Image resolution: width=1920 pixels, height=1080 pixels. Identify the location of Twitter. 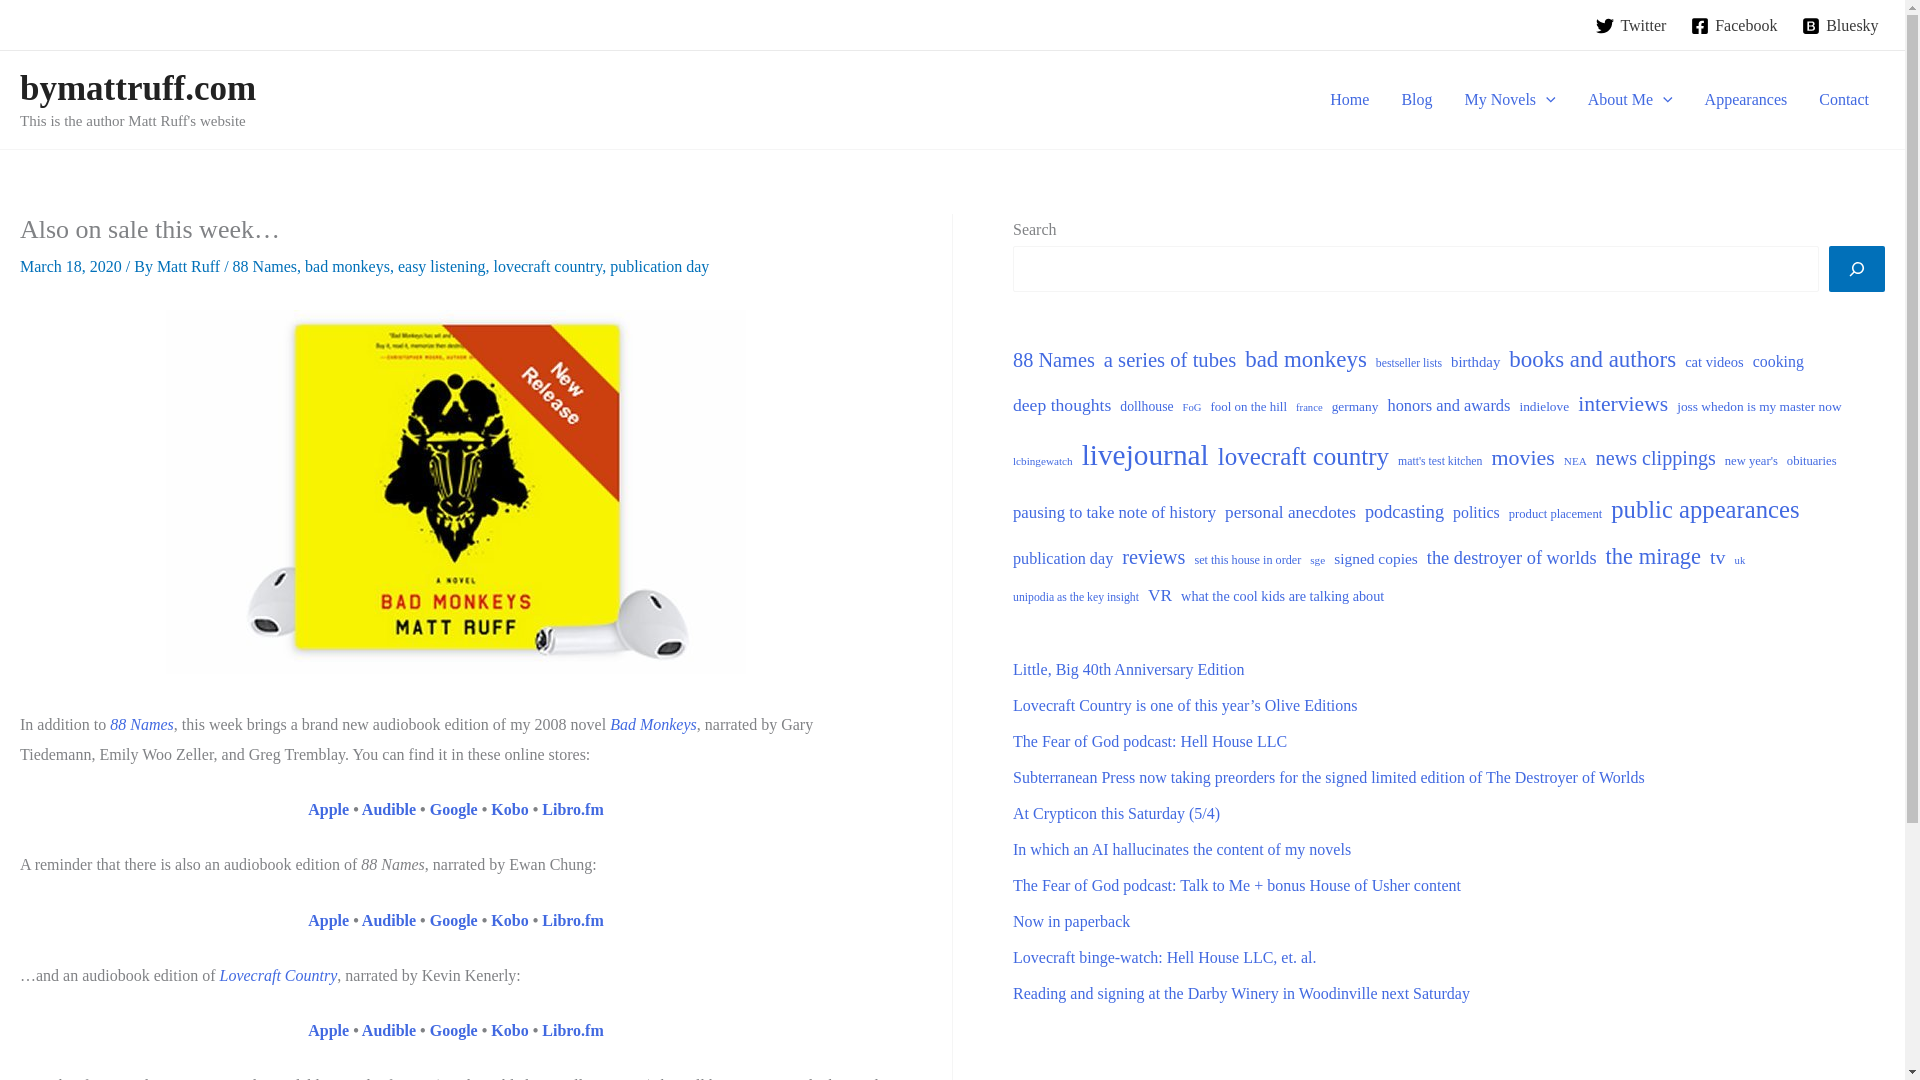
(1630, 26).